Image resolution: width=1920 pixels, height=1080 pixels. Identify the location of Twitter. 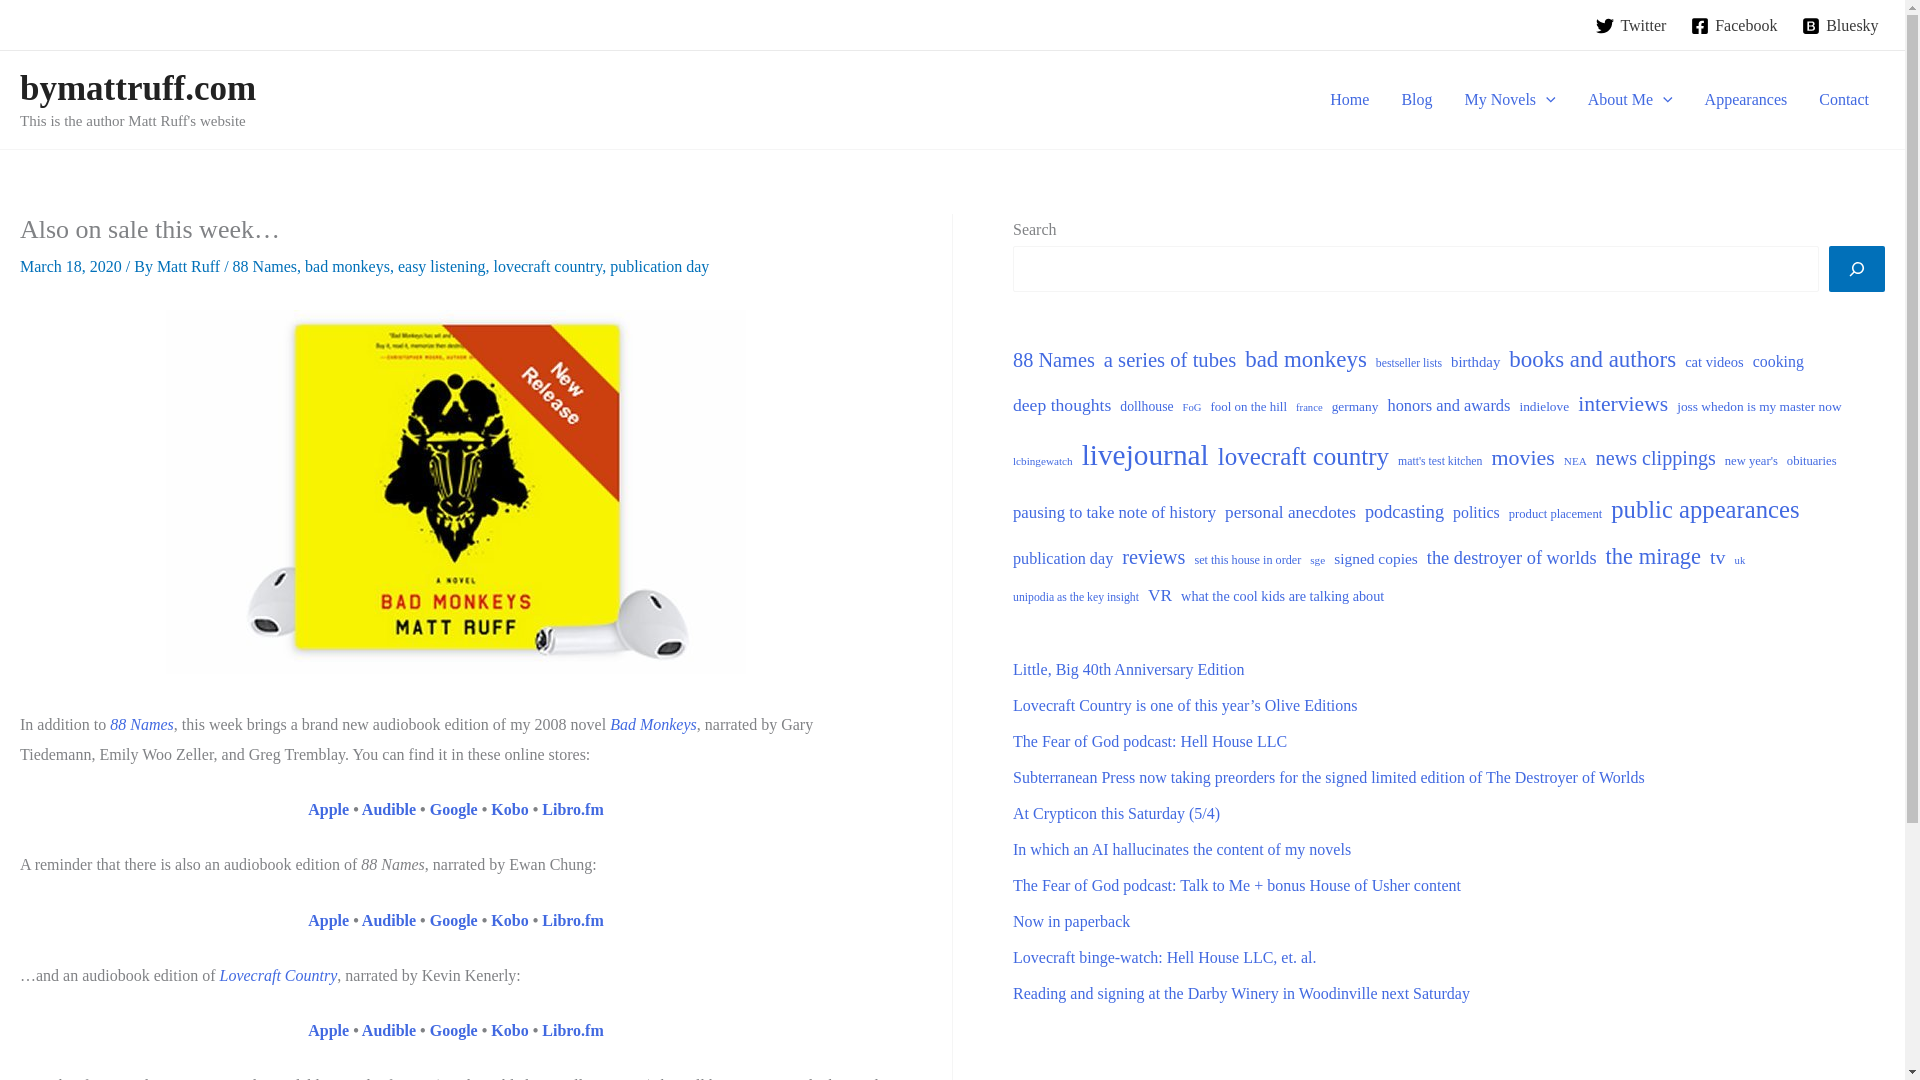
(1630, 26).